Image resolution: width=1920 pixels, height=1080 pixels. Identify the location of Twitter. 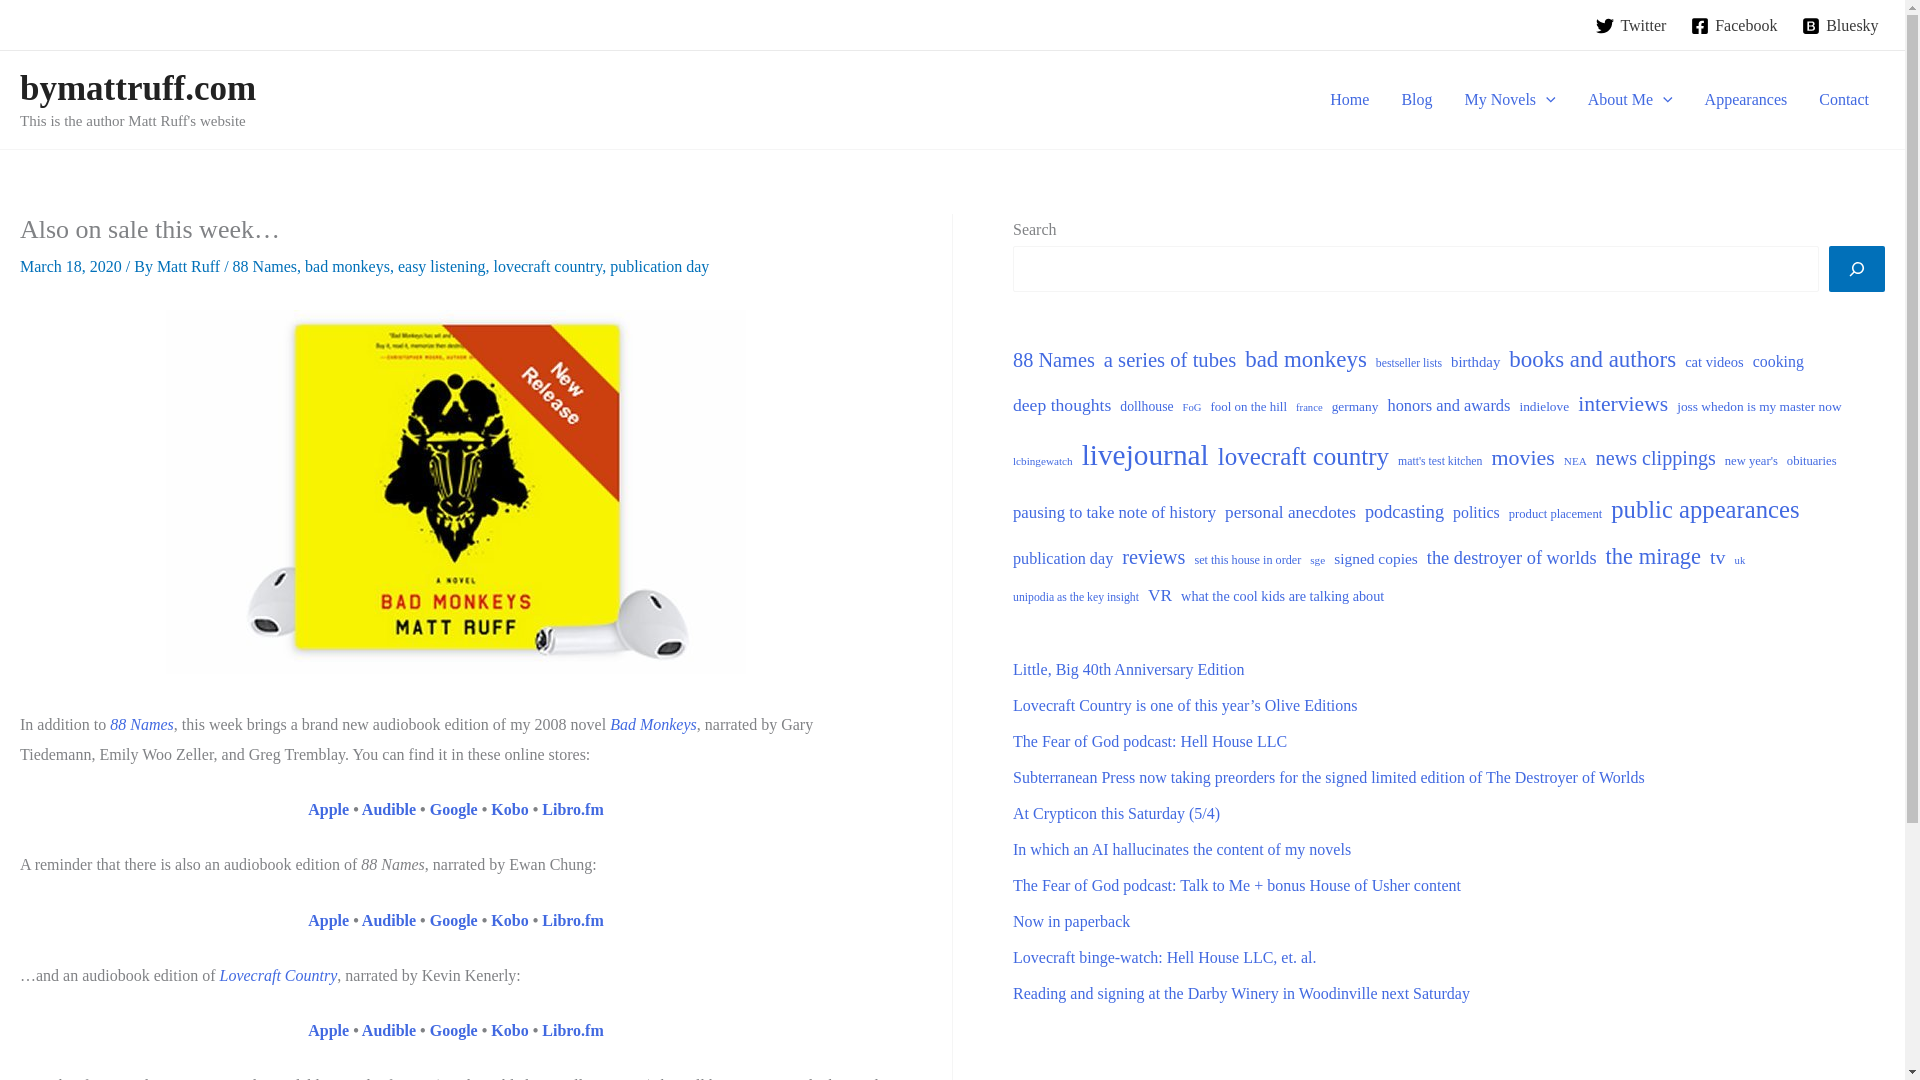
(1630, 26).